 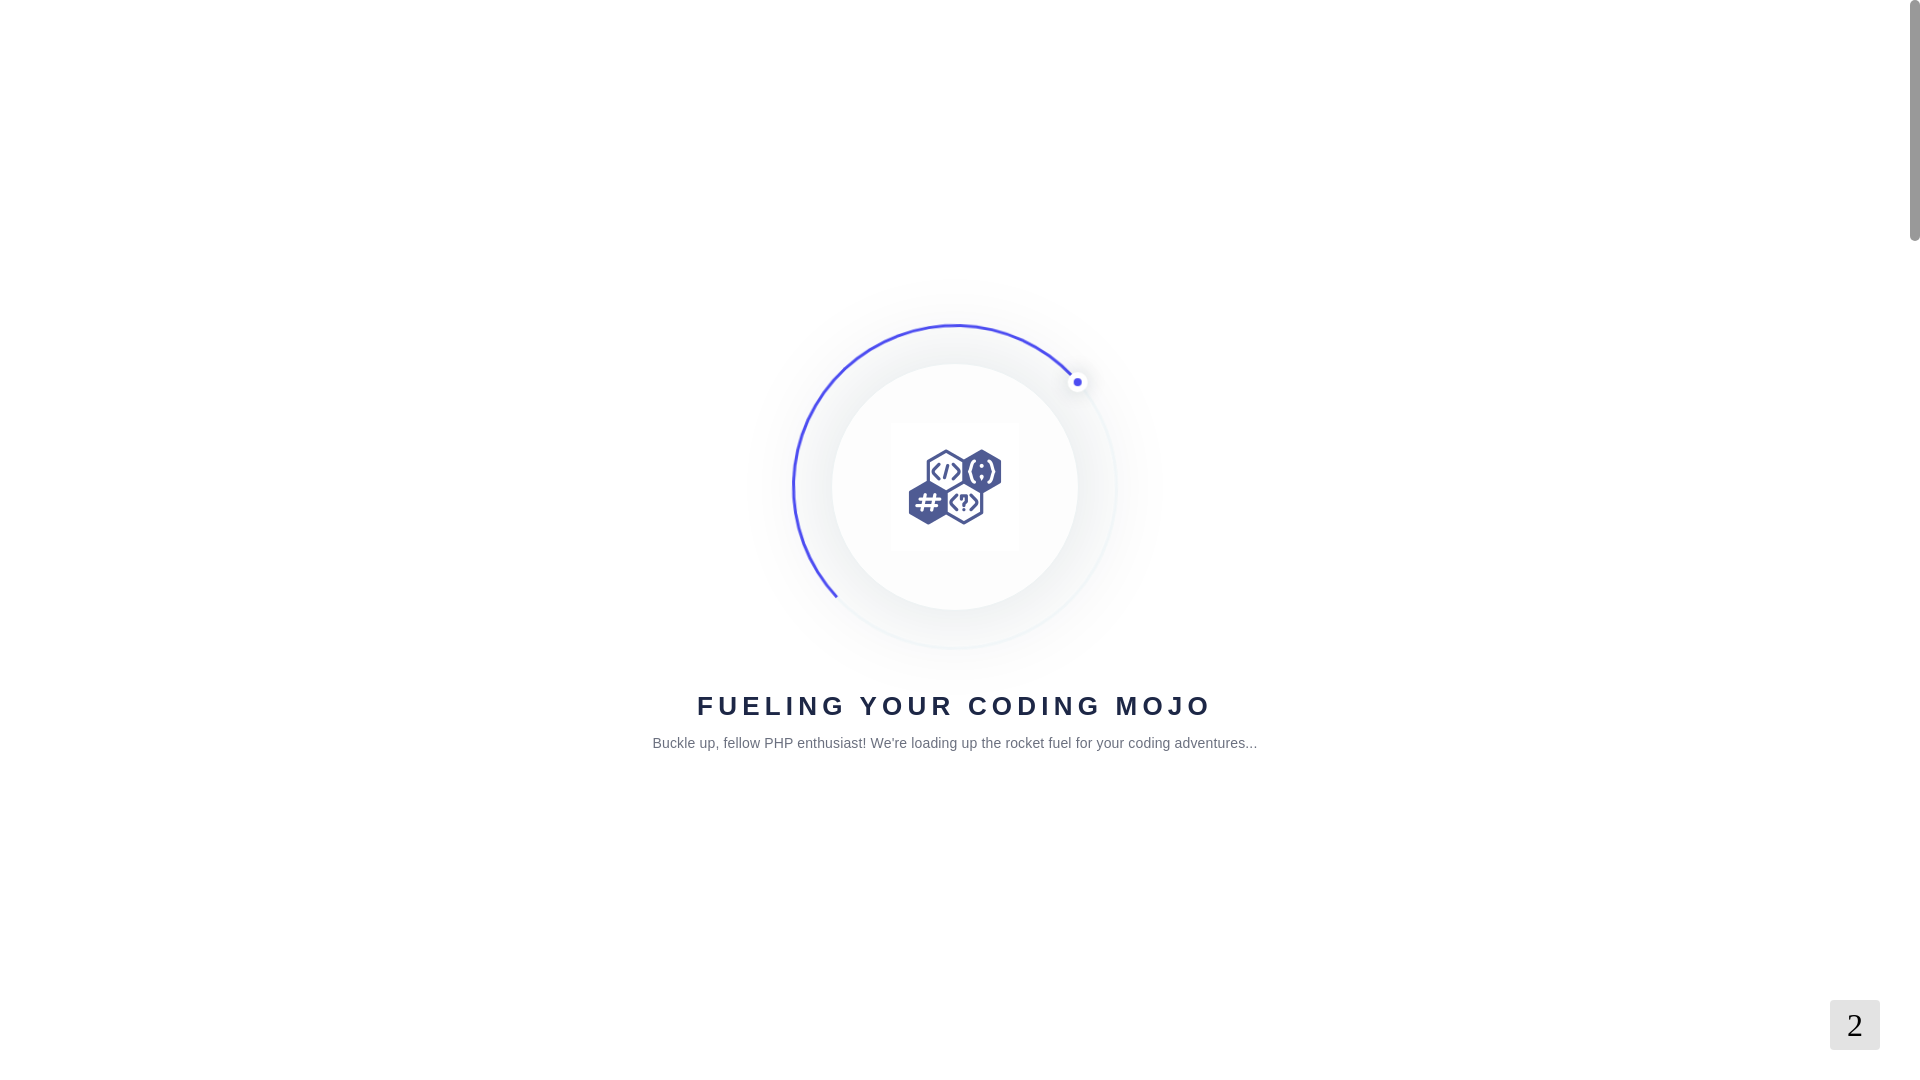 I want to click on Home, so click(x=388, y=415).